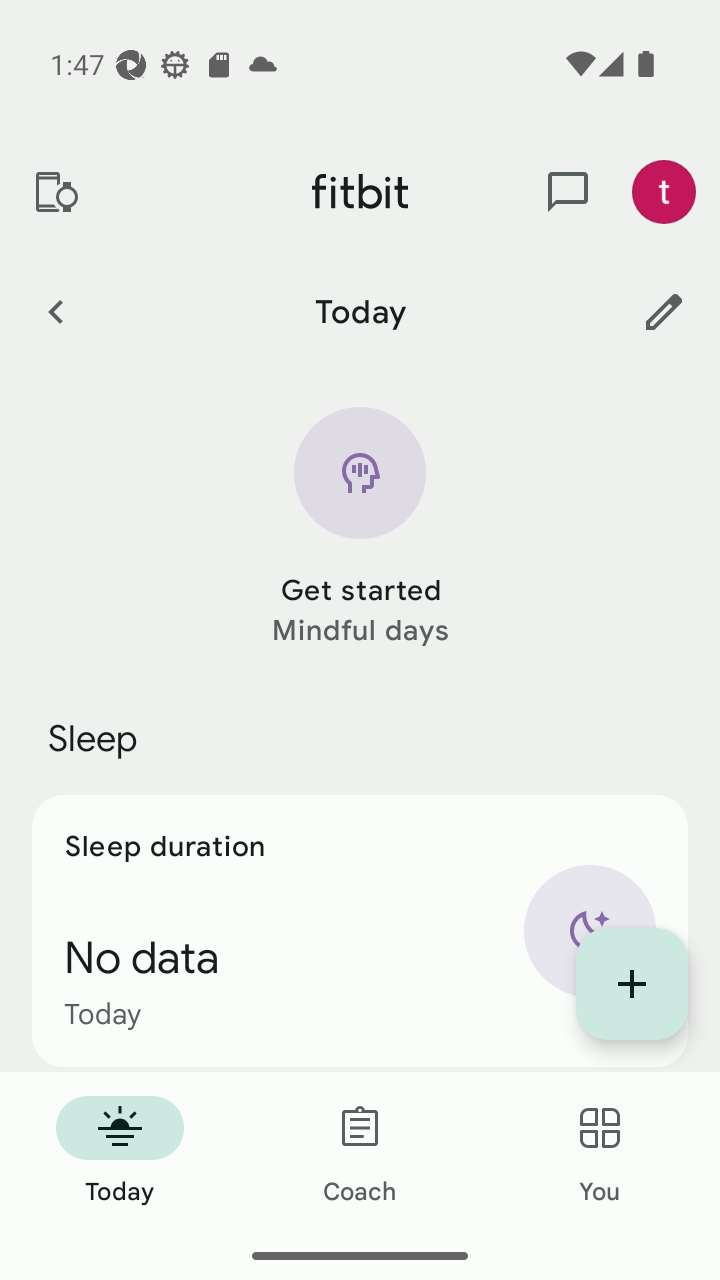 This screenshot has height=1280, width=720. I want to click on Mindfulness icon Get started Mindful days, so click(360, 529).